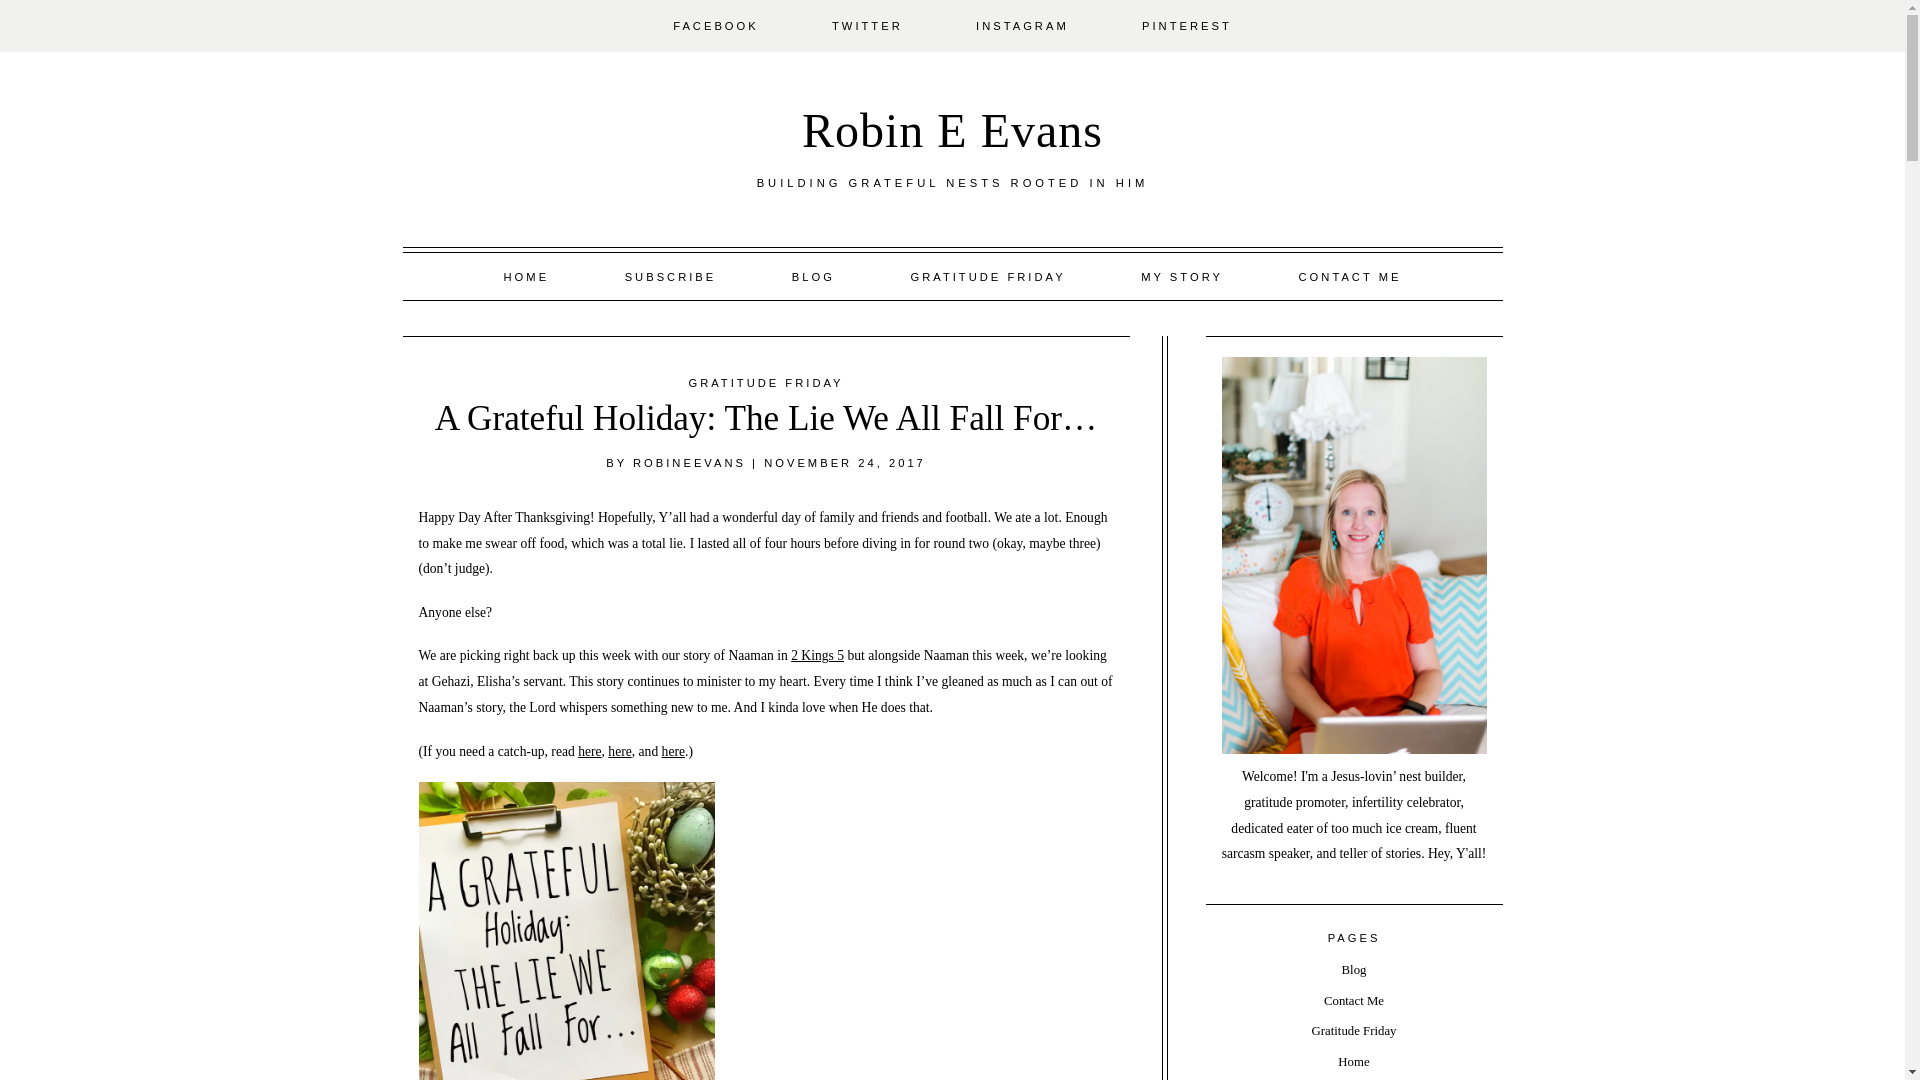 The height and width of the screenshot is (1080, 1920). I want to click on here, so click(620, 752).